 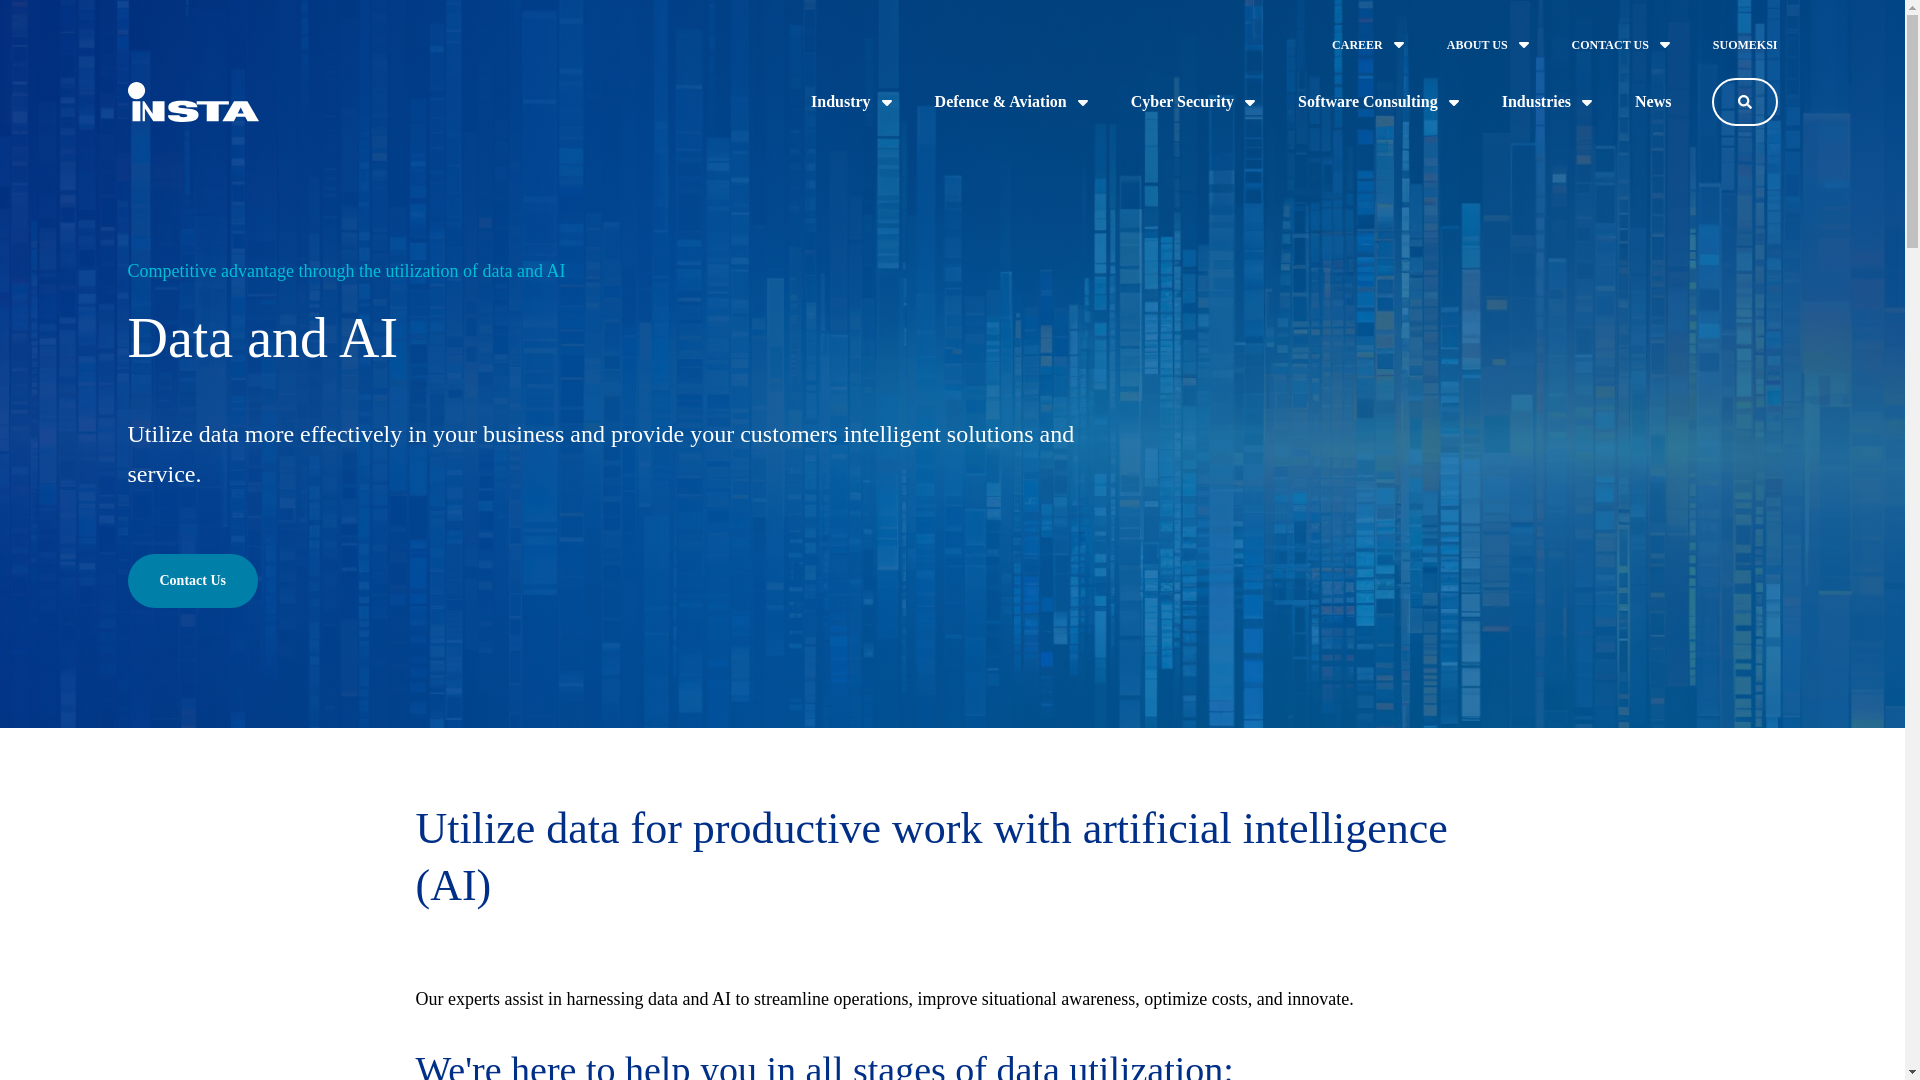 What do you see at coordinates (1622, 44) in the screenshot?
I see `CONTACT US` at bounding box center [1622, 44].